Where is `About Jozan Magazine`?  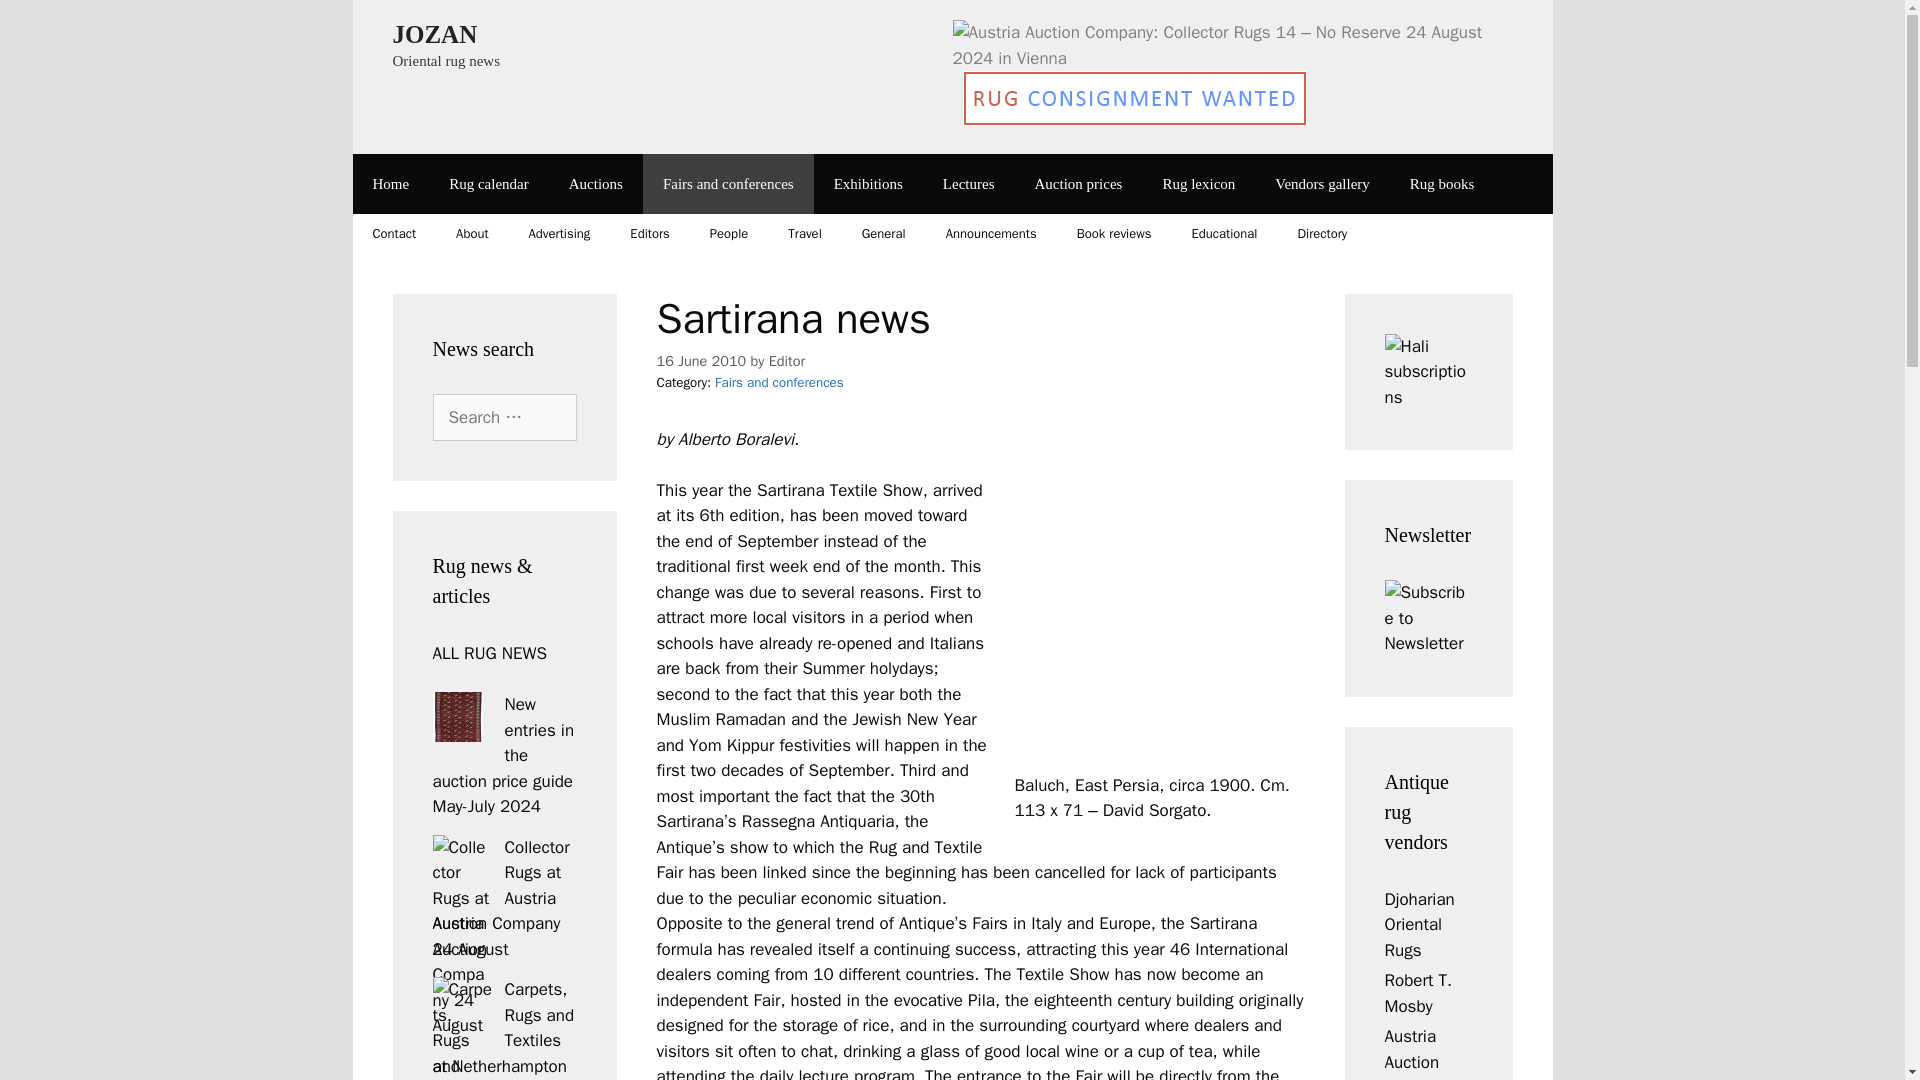
About Jozan Magazine is located at coordinates (472, 233).